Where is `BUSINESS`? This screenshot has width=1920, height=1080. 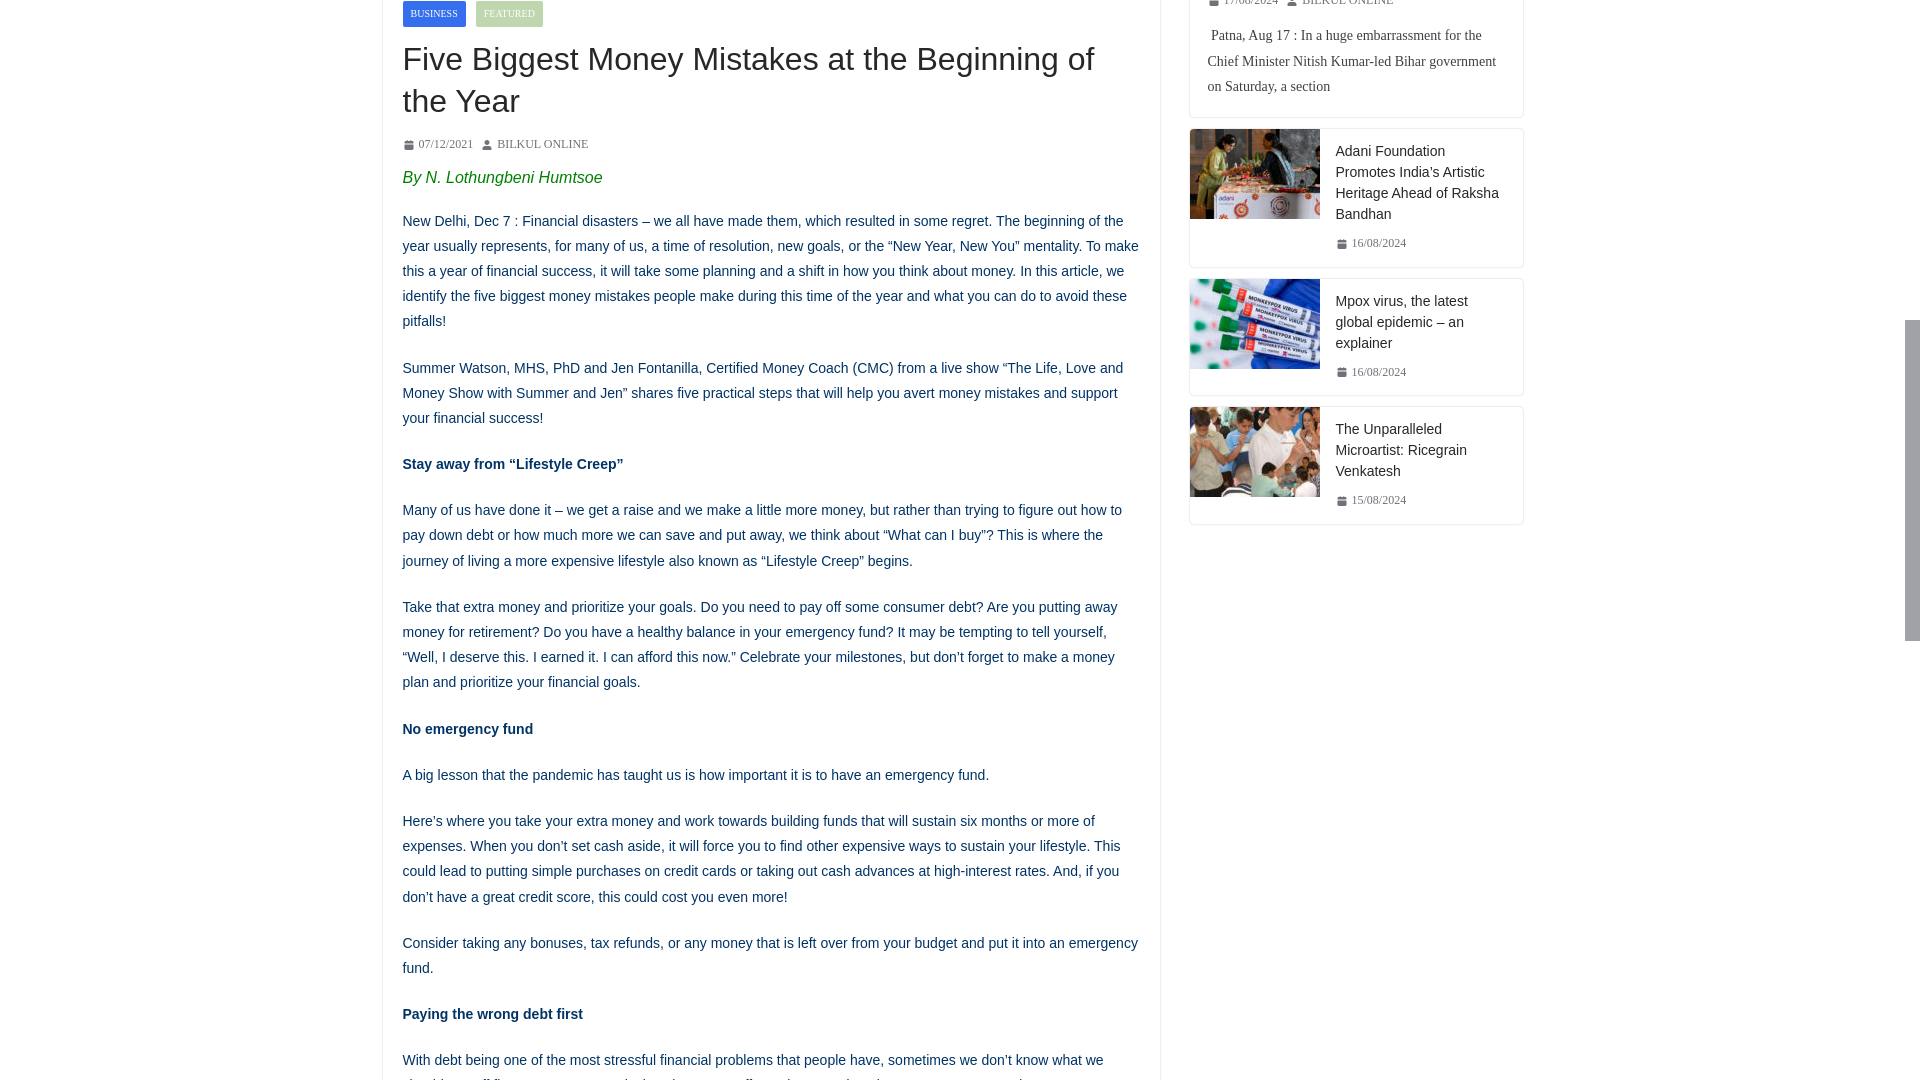
BUSINESS is located at coordinates (432, 14).